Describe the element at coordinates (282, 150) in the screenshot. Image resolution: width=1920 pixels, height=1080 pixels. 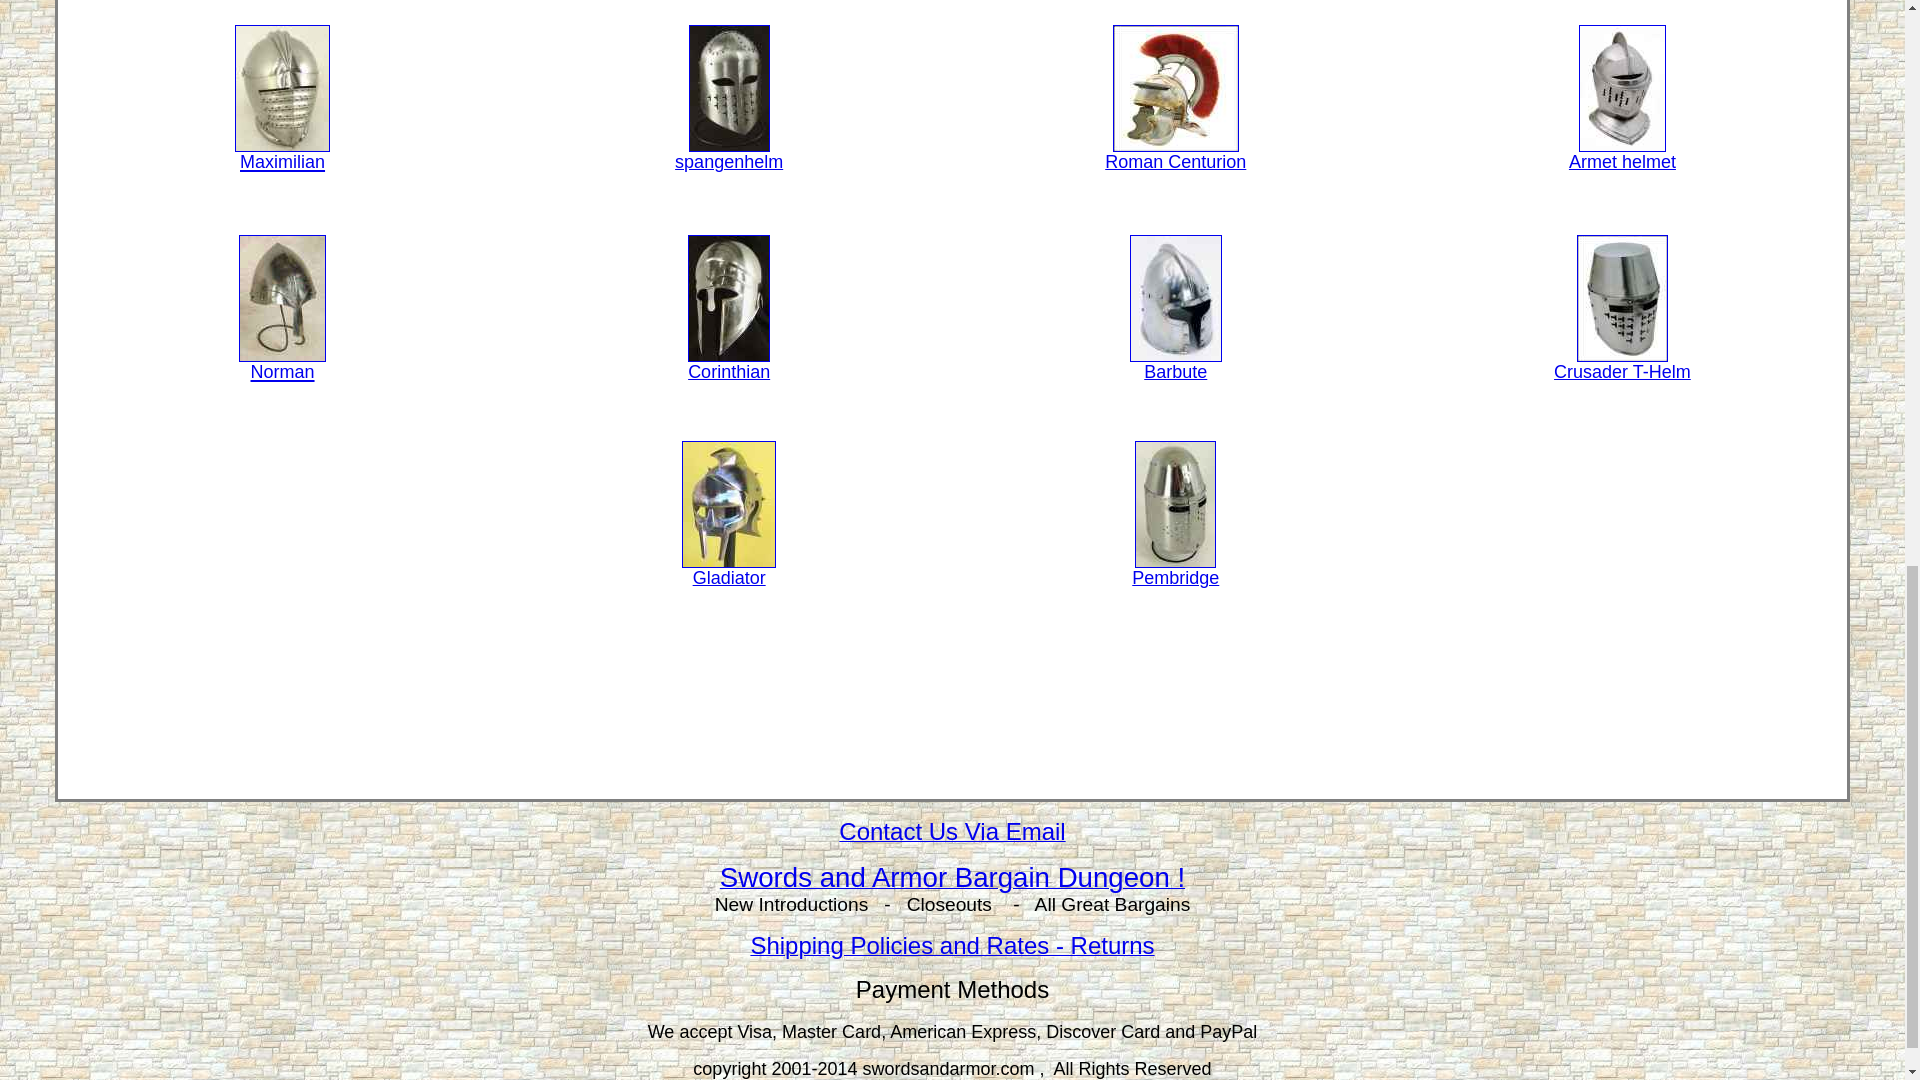
I see `Maximilian` at that location.